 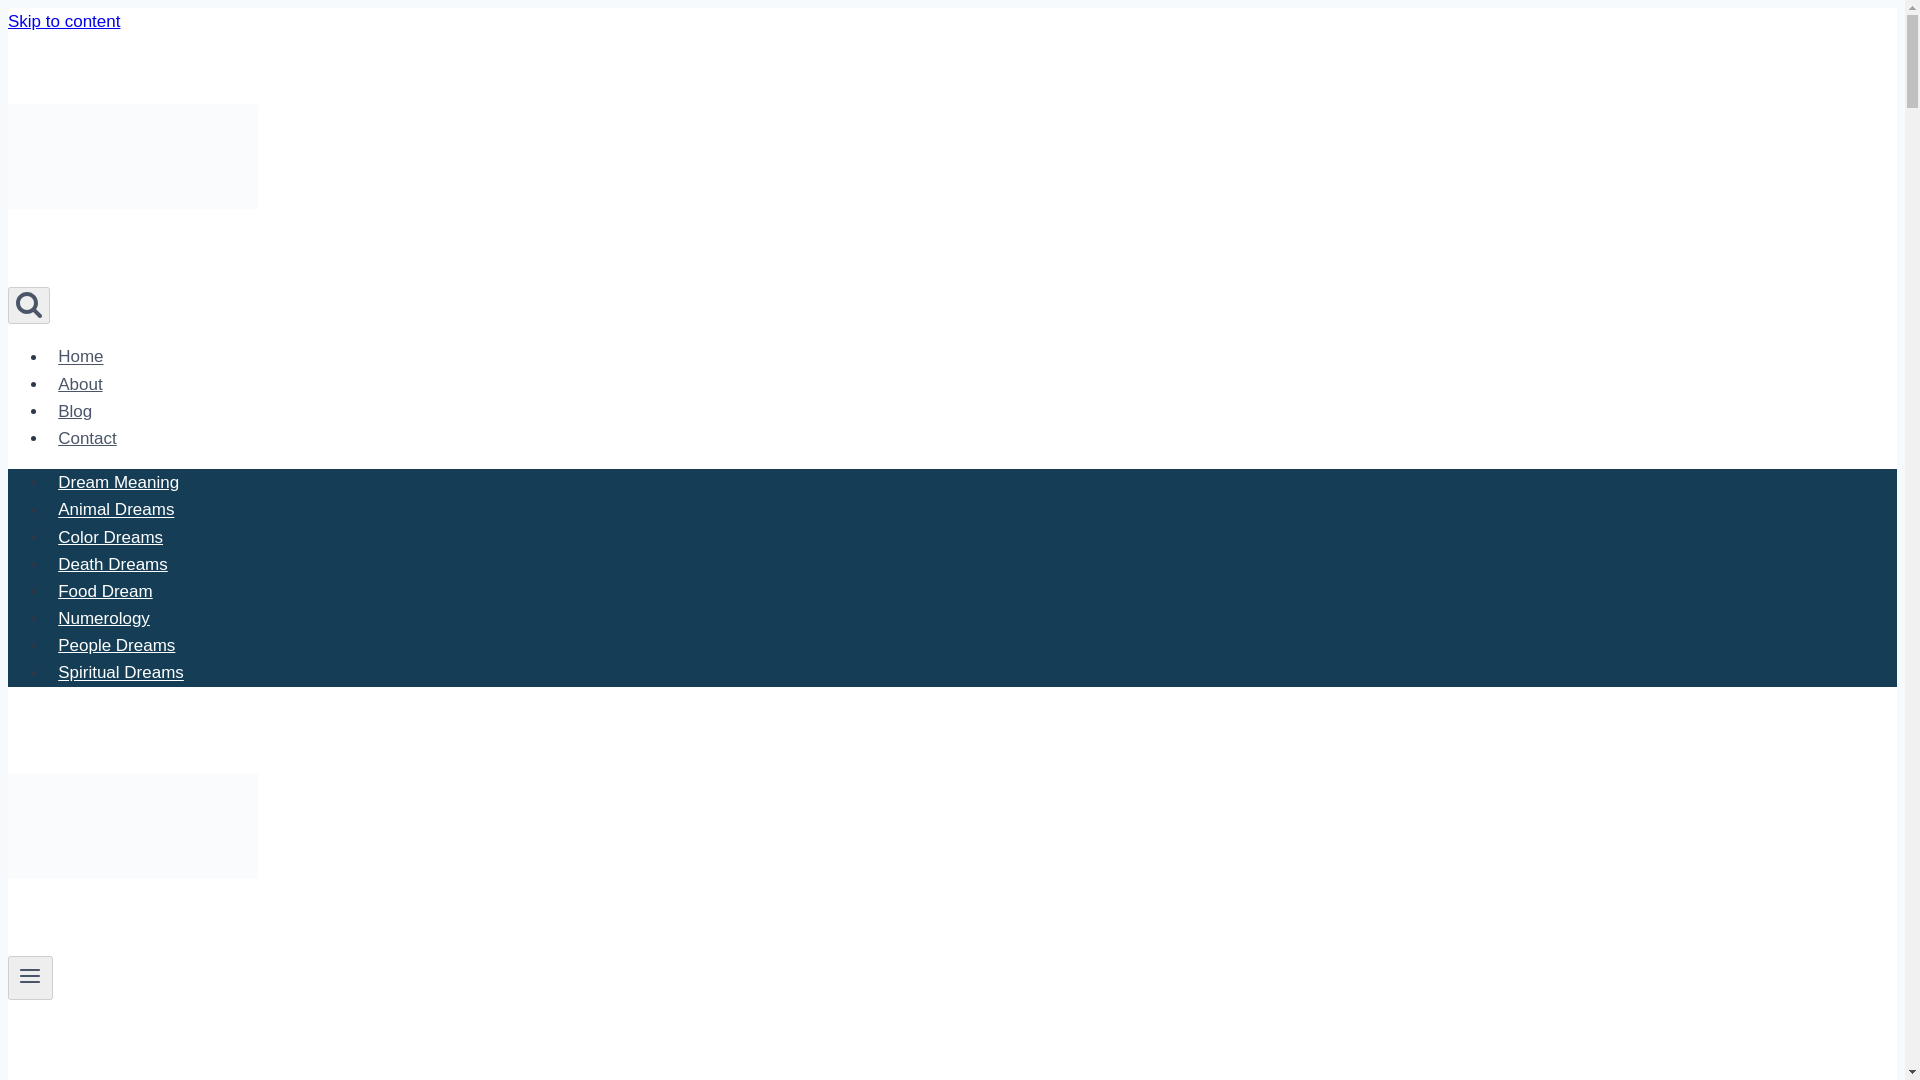 What do you see at coordinates (120, 672) in the screenshot?
I see `Spiritual Dreams` at bounding box center [120, 672].